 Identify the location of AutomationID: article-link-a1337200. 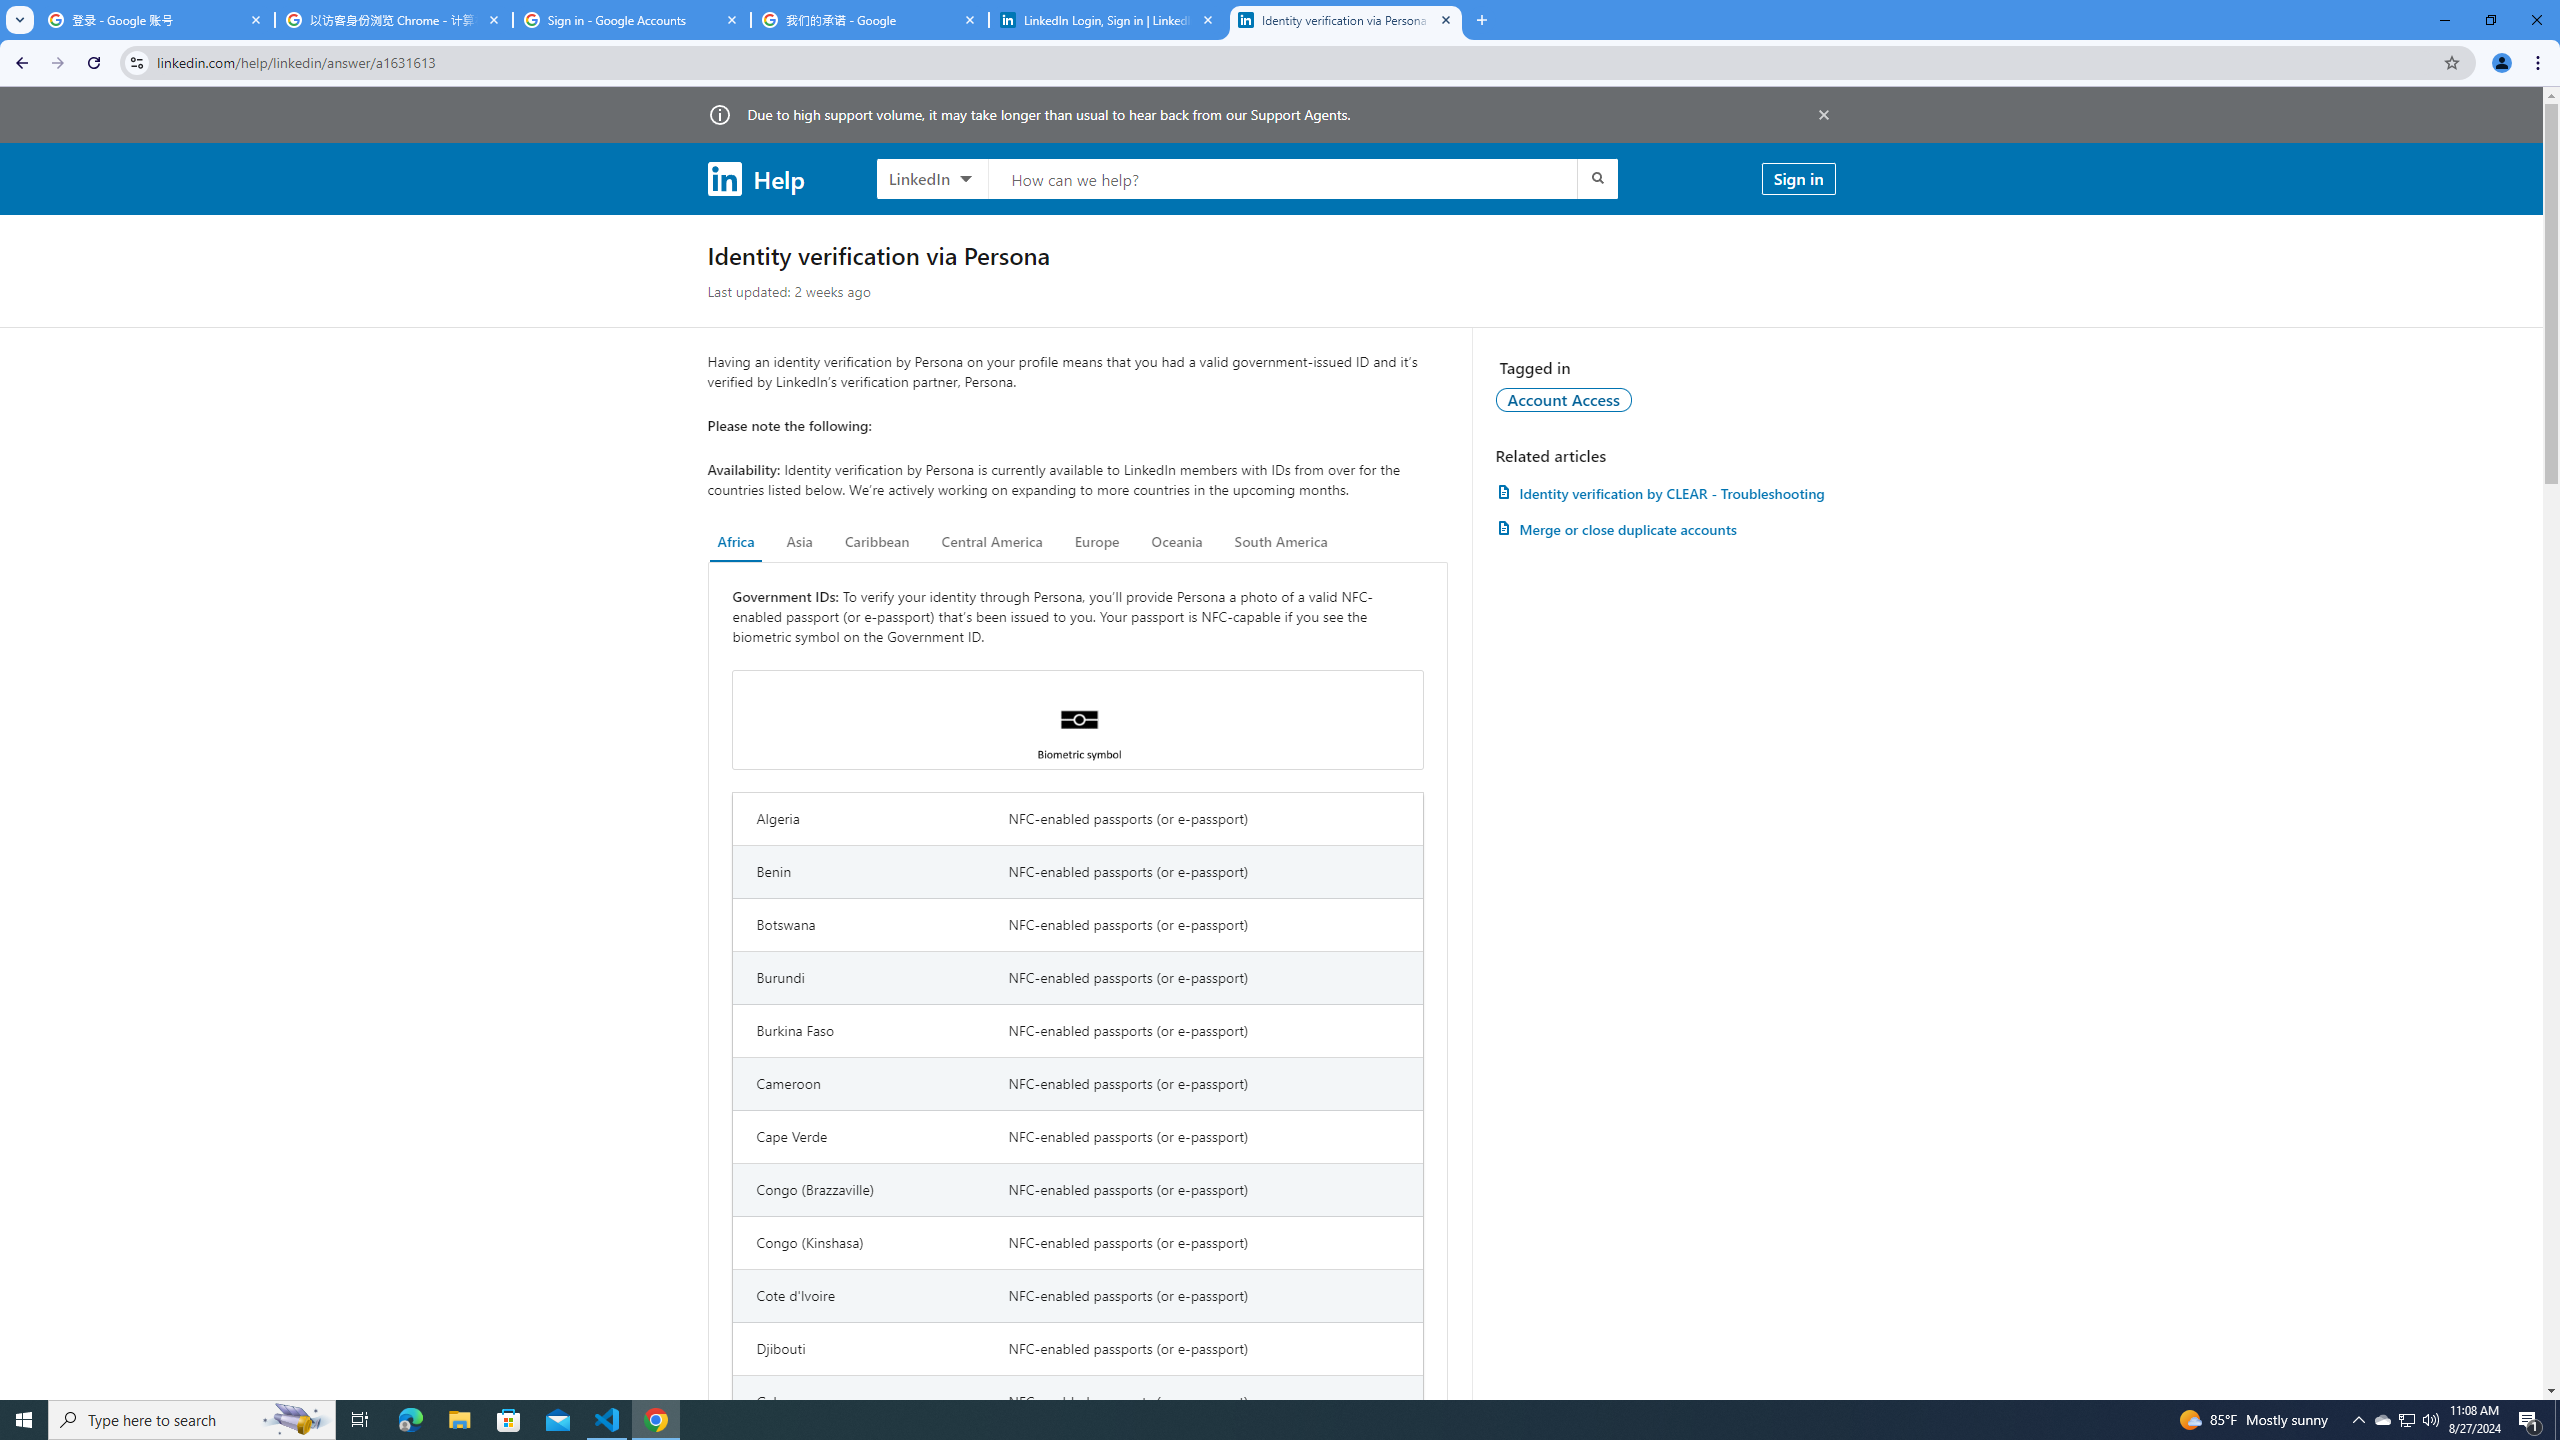
(1665, 529).